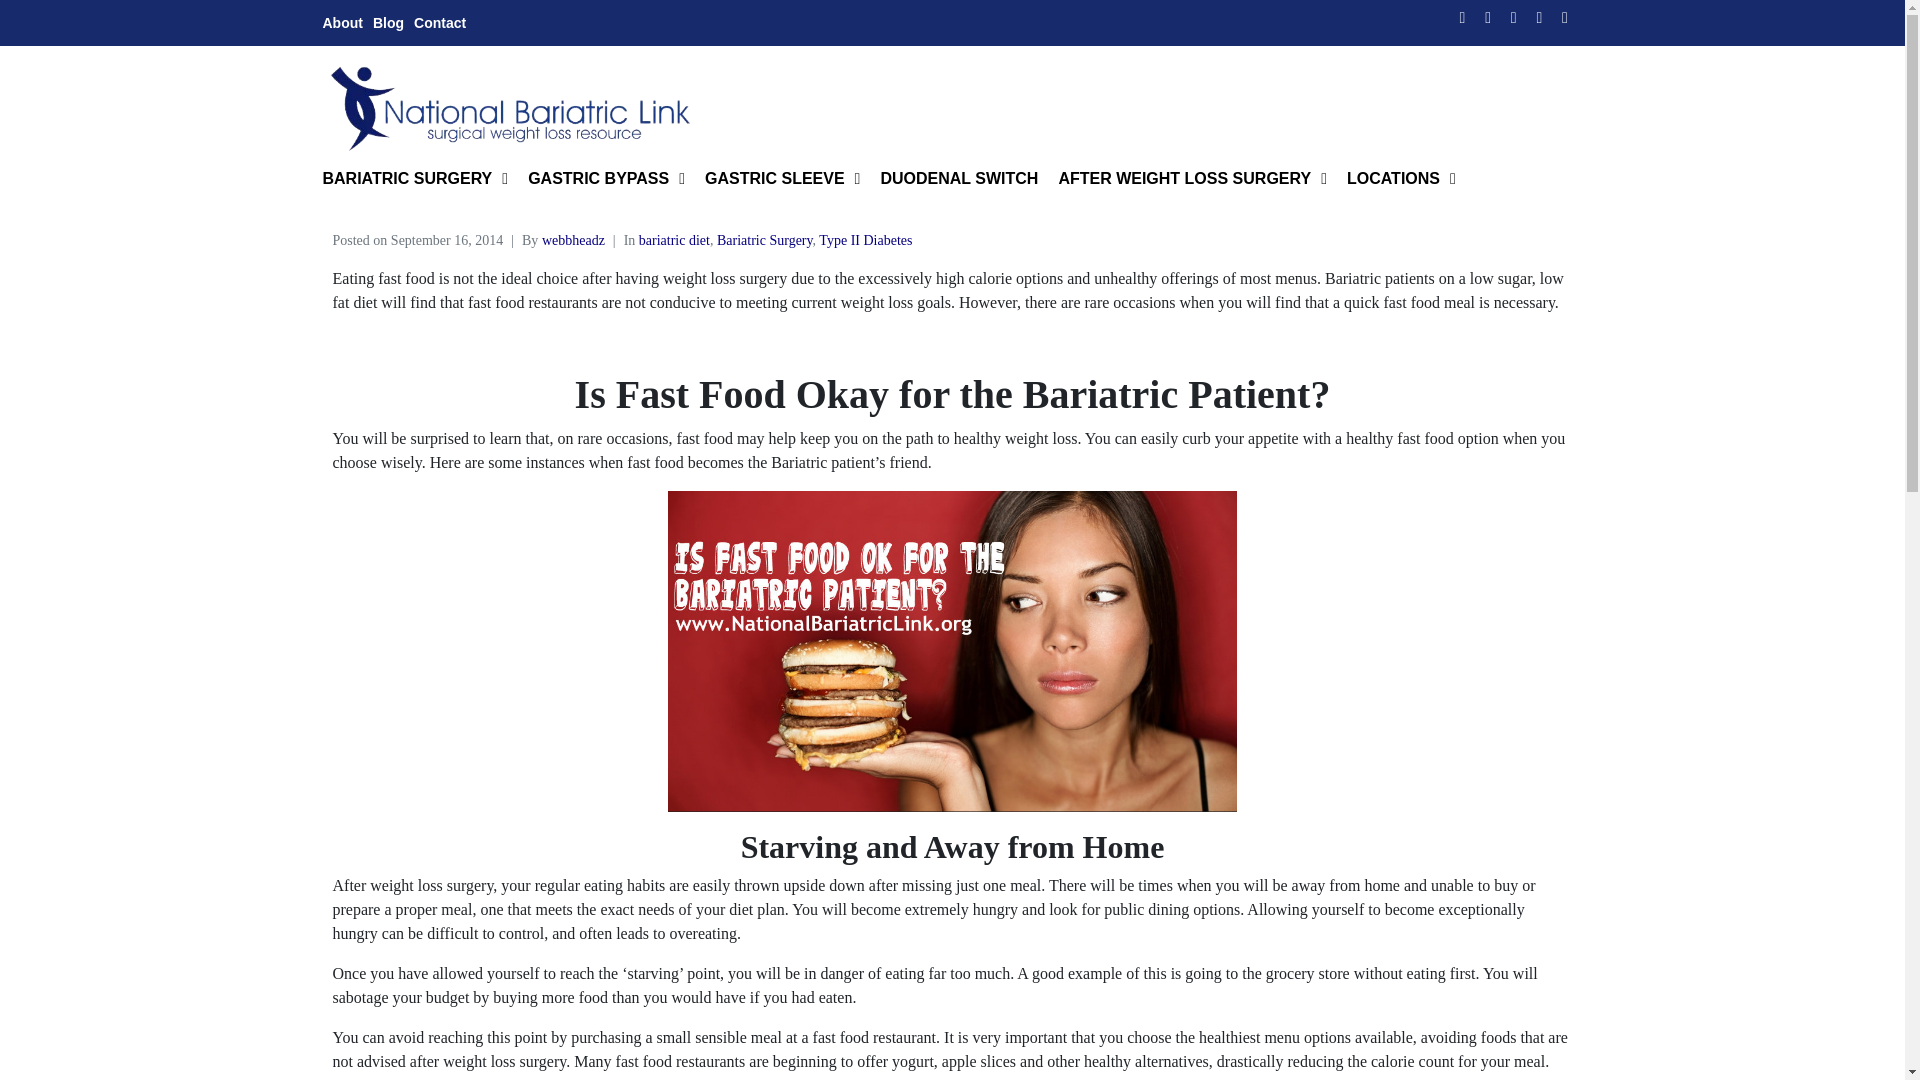 This screenshot has height=1080, width=1920. Describe the element at coordinates (388, 23) in the screenshot. I see `Blog` at that location.